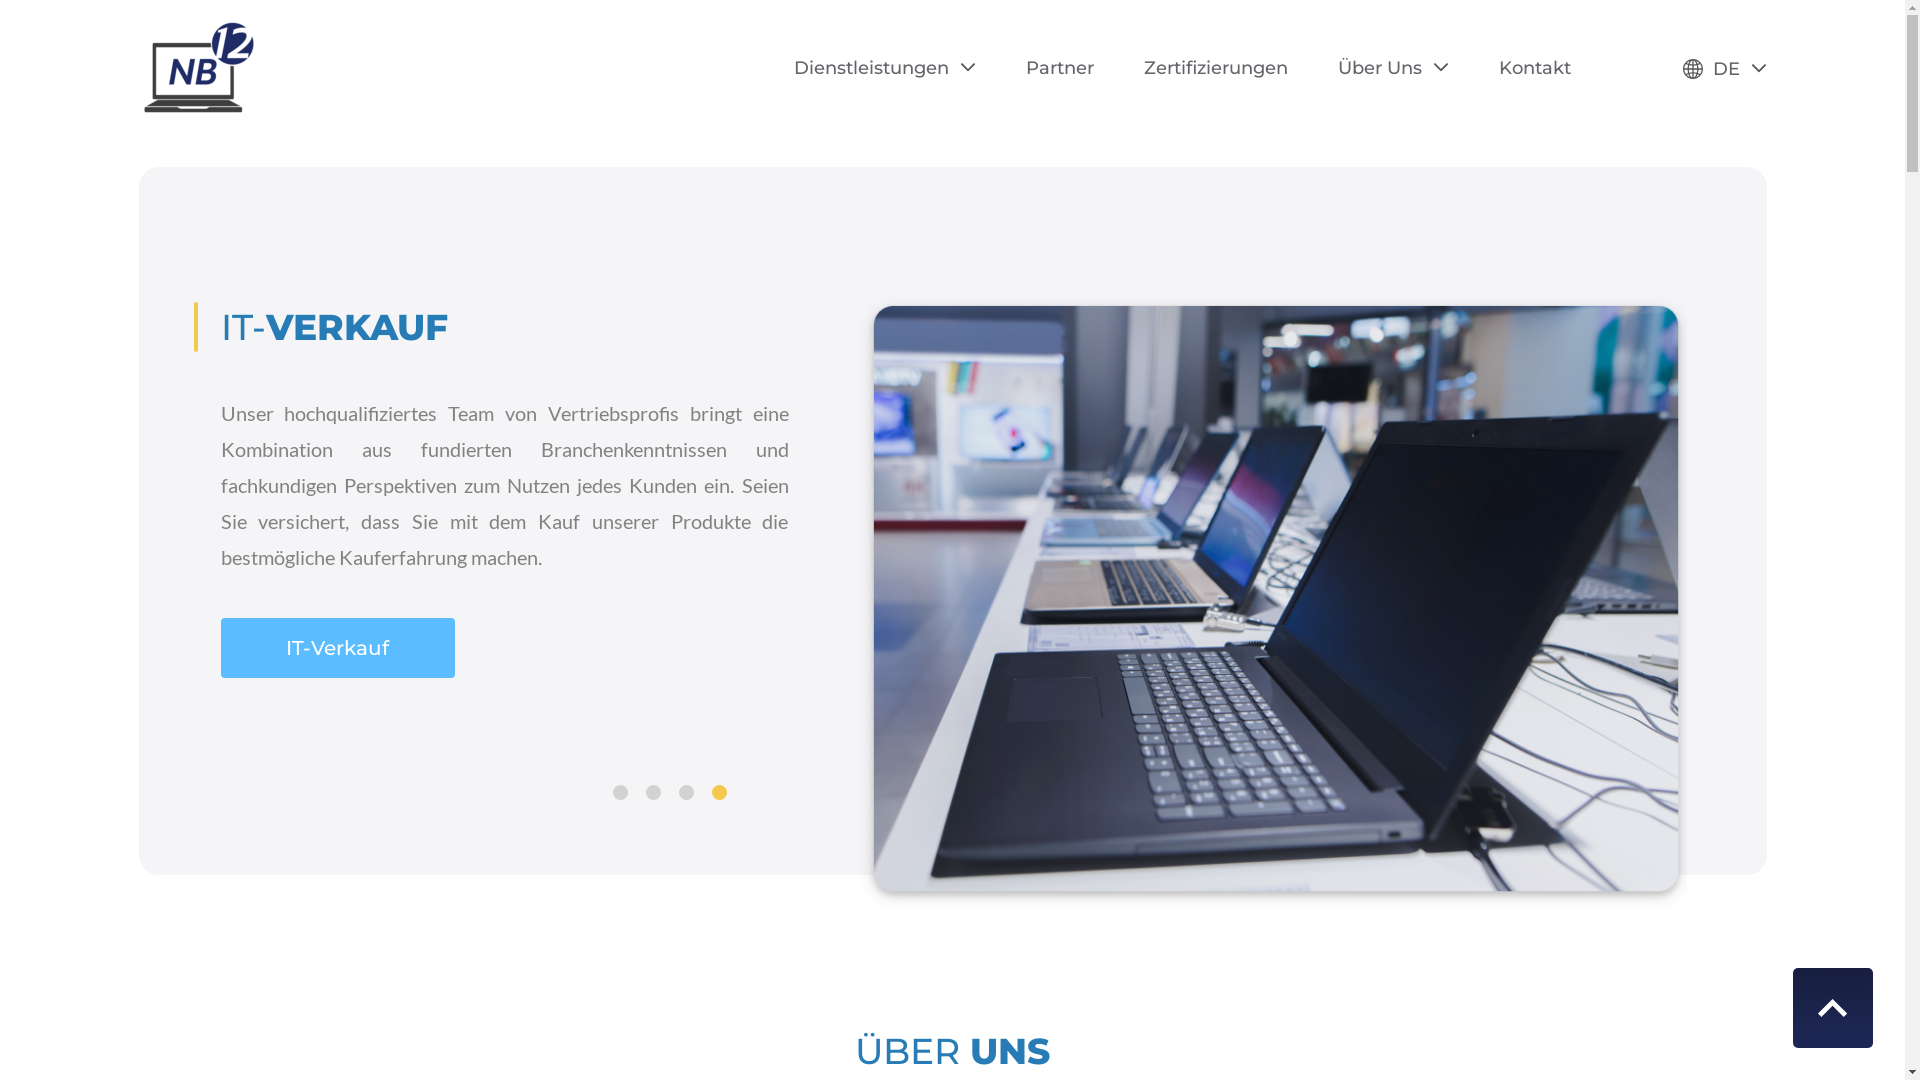 The width and height of the screenshot is (1920, 1080). I want to click on DE, so click(1724, 68).